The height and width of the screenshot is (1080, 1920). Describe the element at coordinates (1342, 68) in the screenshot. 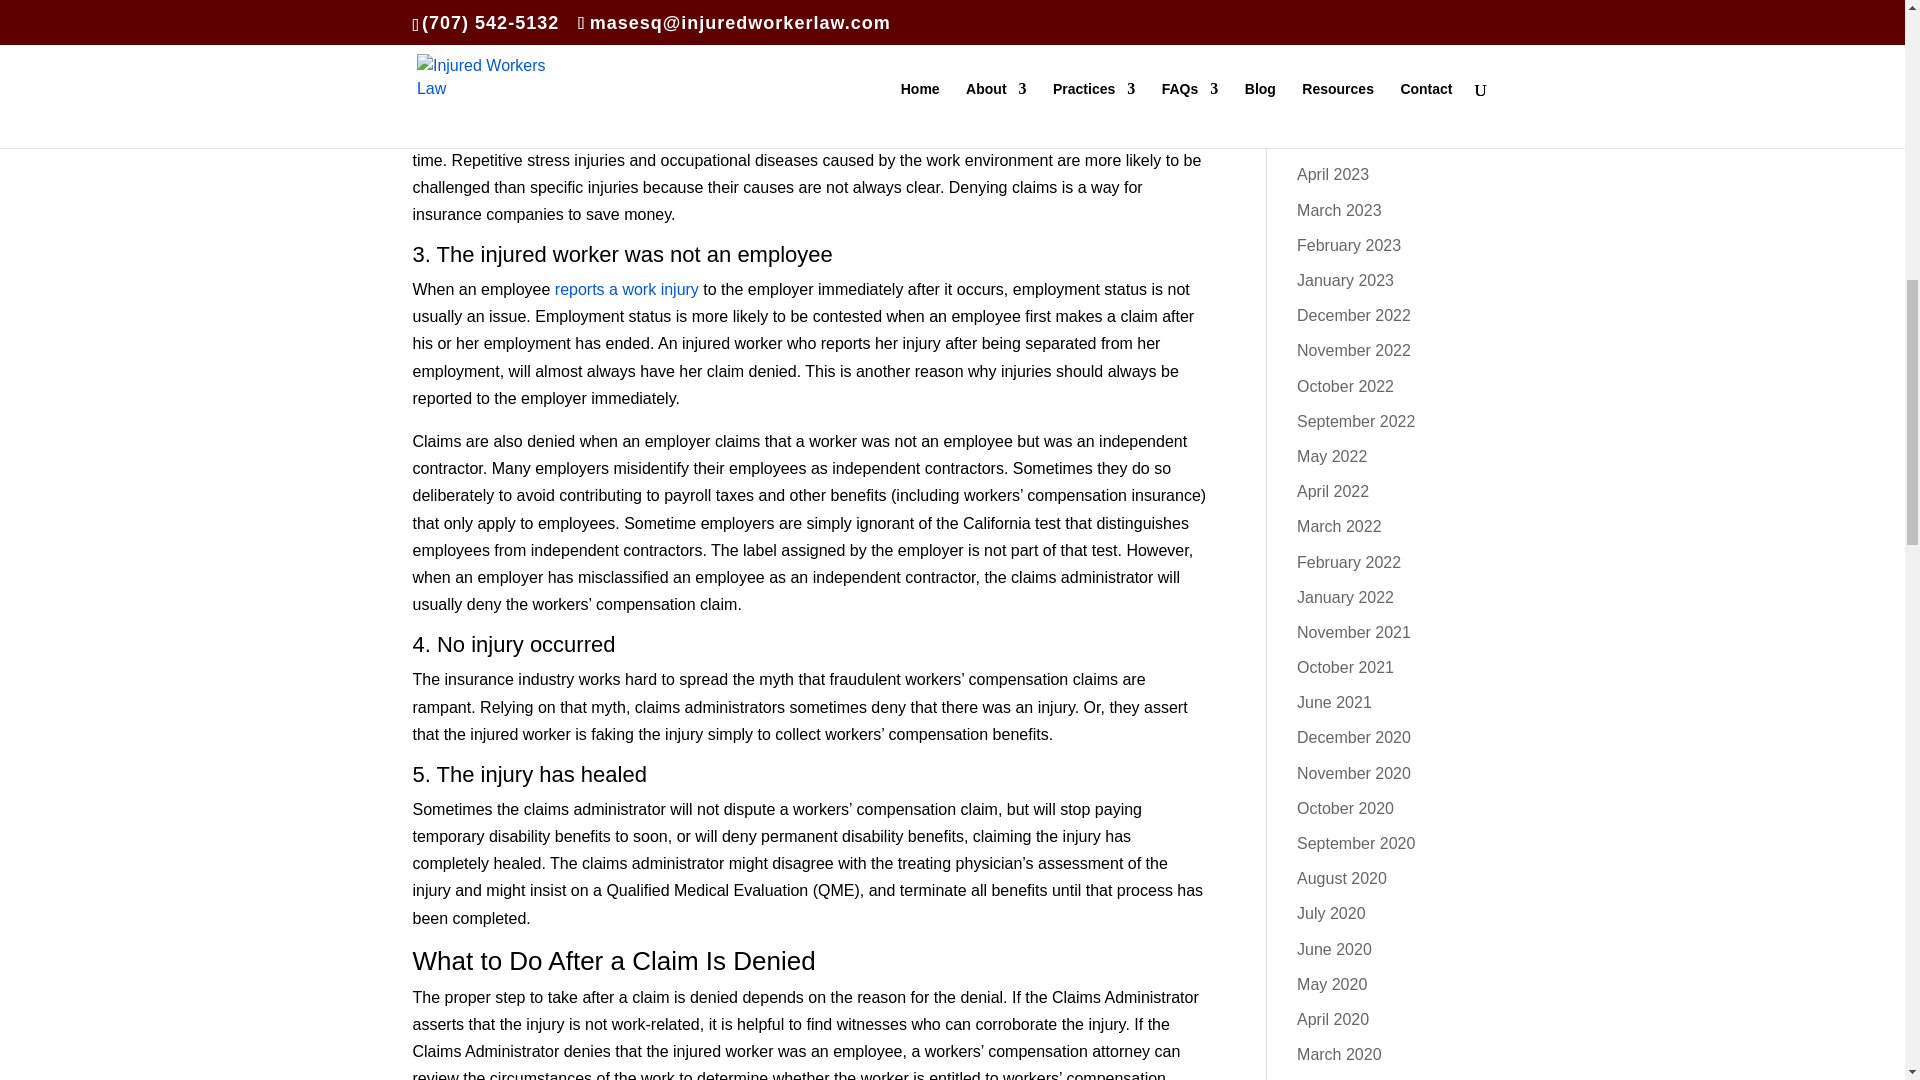

I see `August 2023` at that location.